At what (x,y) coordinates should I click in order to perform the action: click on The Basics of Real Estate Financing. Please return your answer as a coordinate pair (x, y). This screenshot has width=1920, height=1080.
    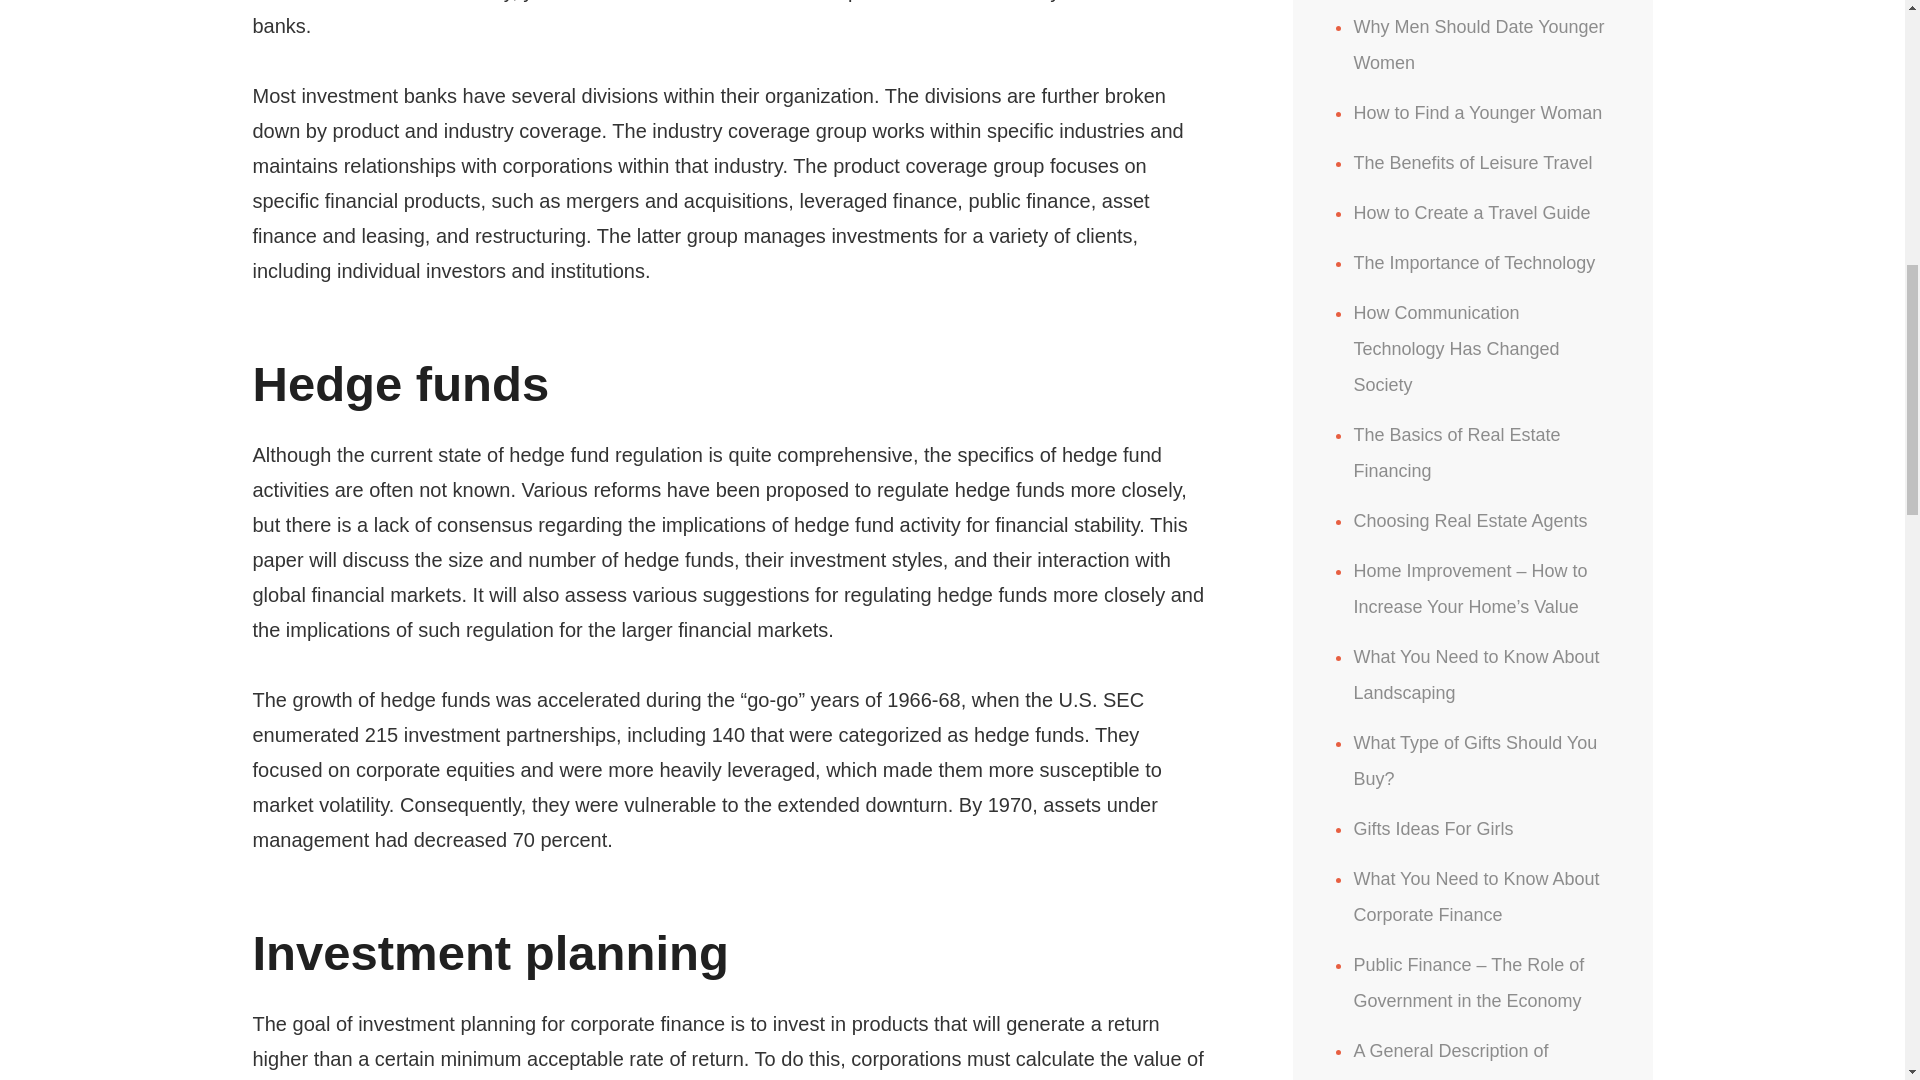
    Looking at the image, I should click on (1456, 452).